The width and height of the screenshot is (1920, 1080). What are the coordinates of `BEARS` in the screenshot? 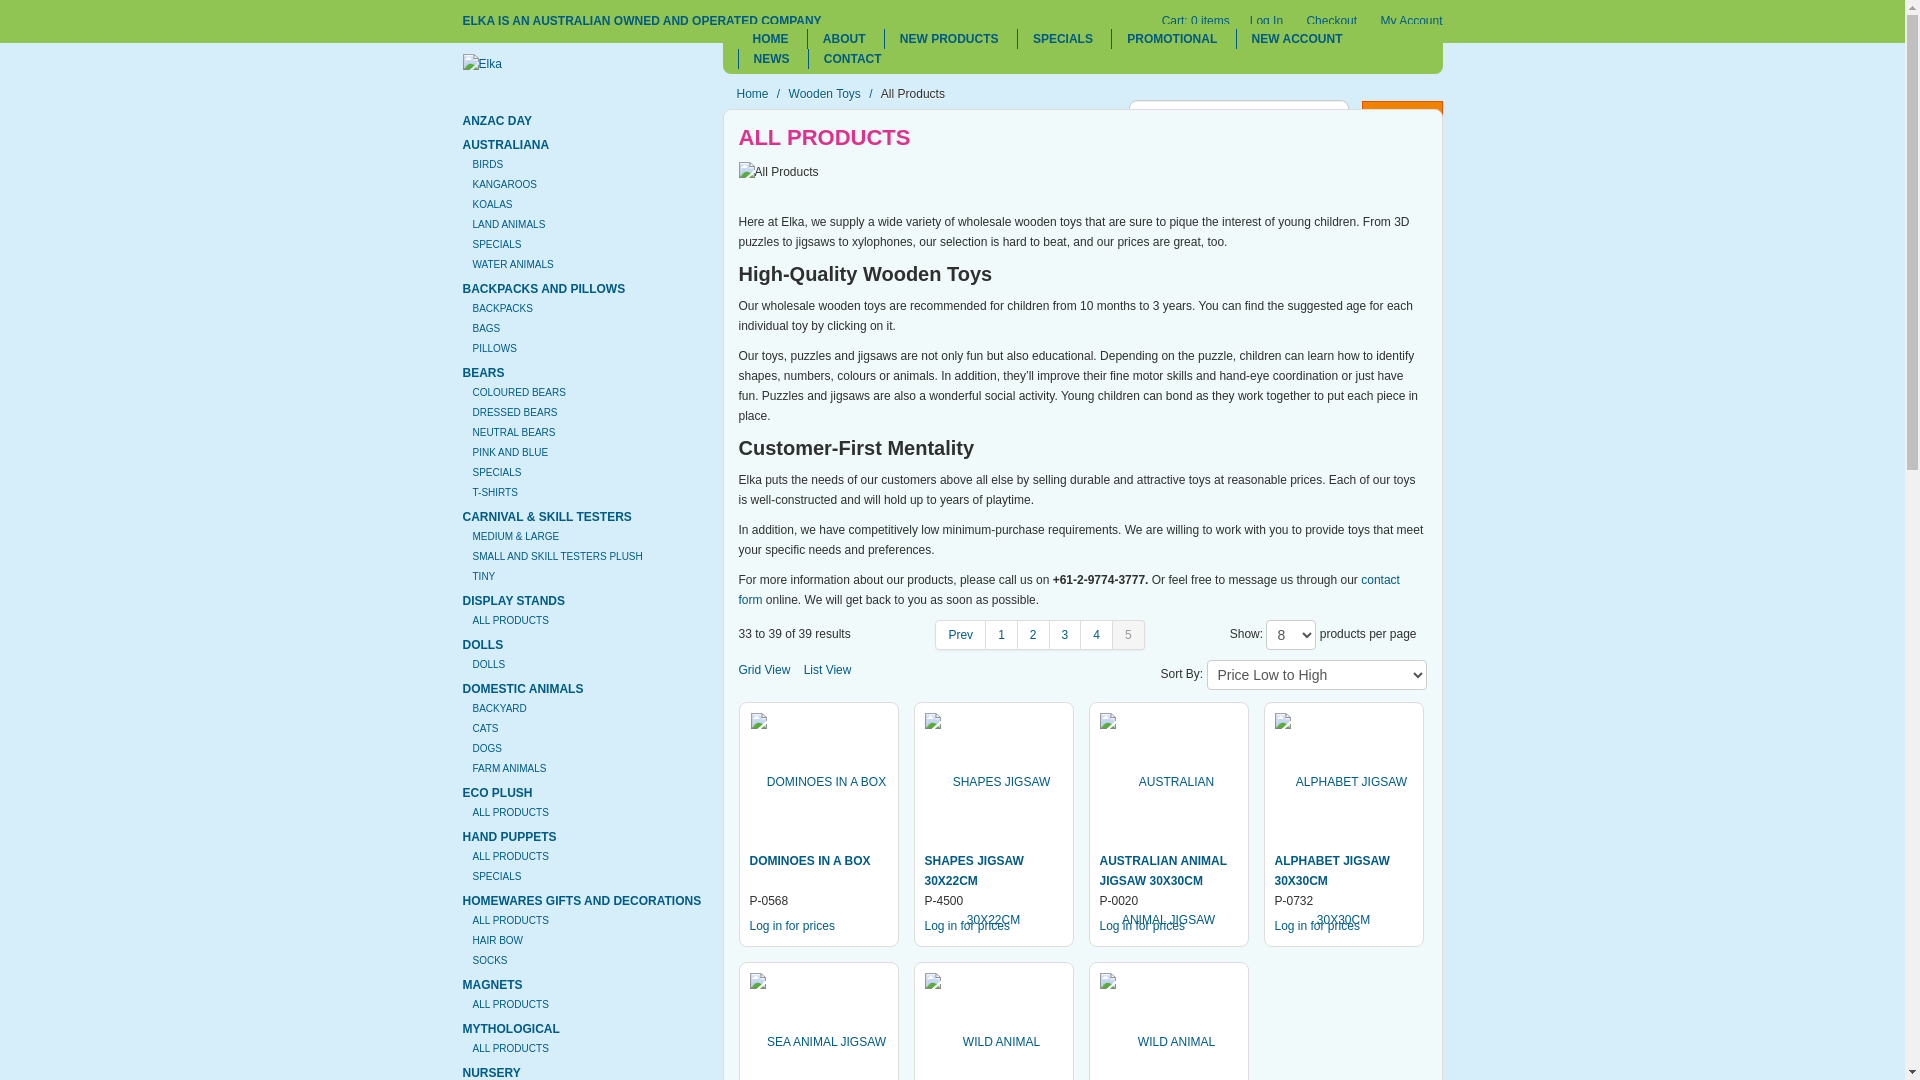 It's located at (483, 373).